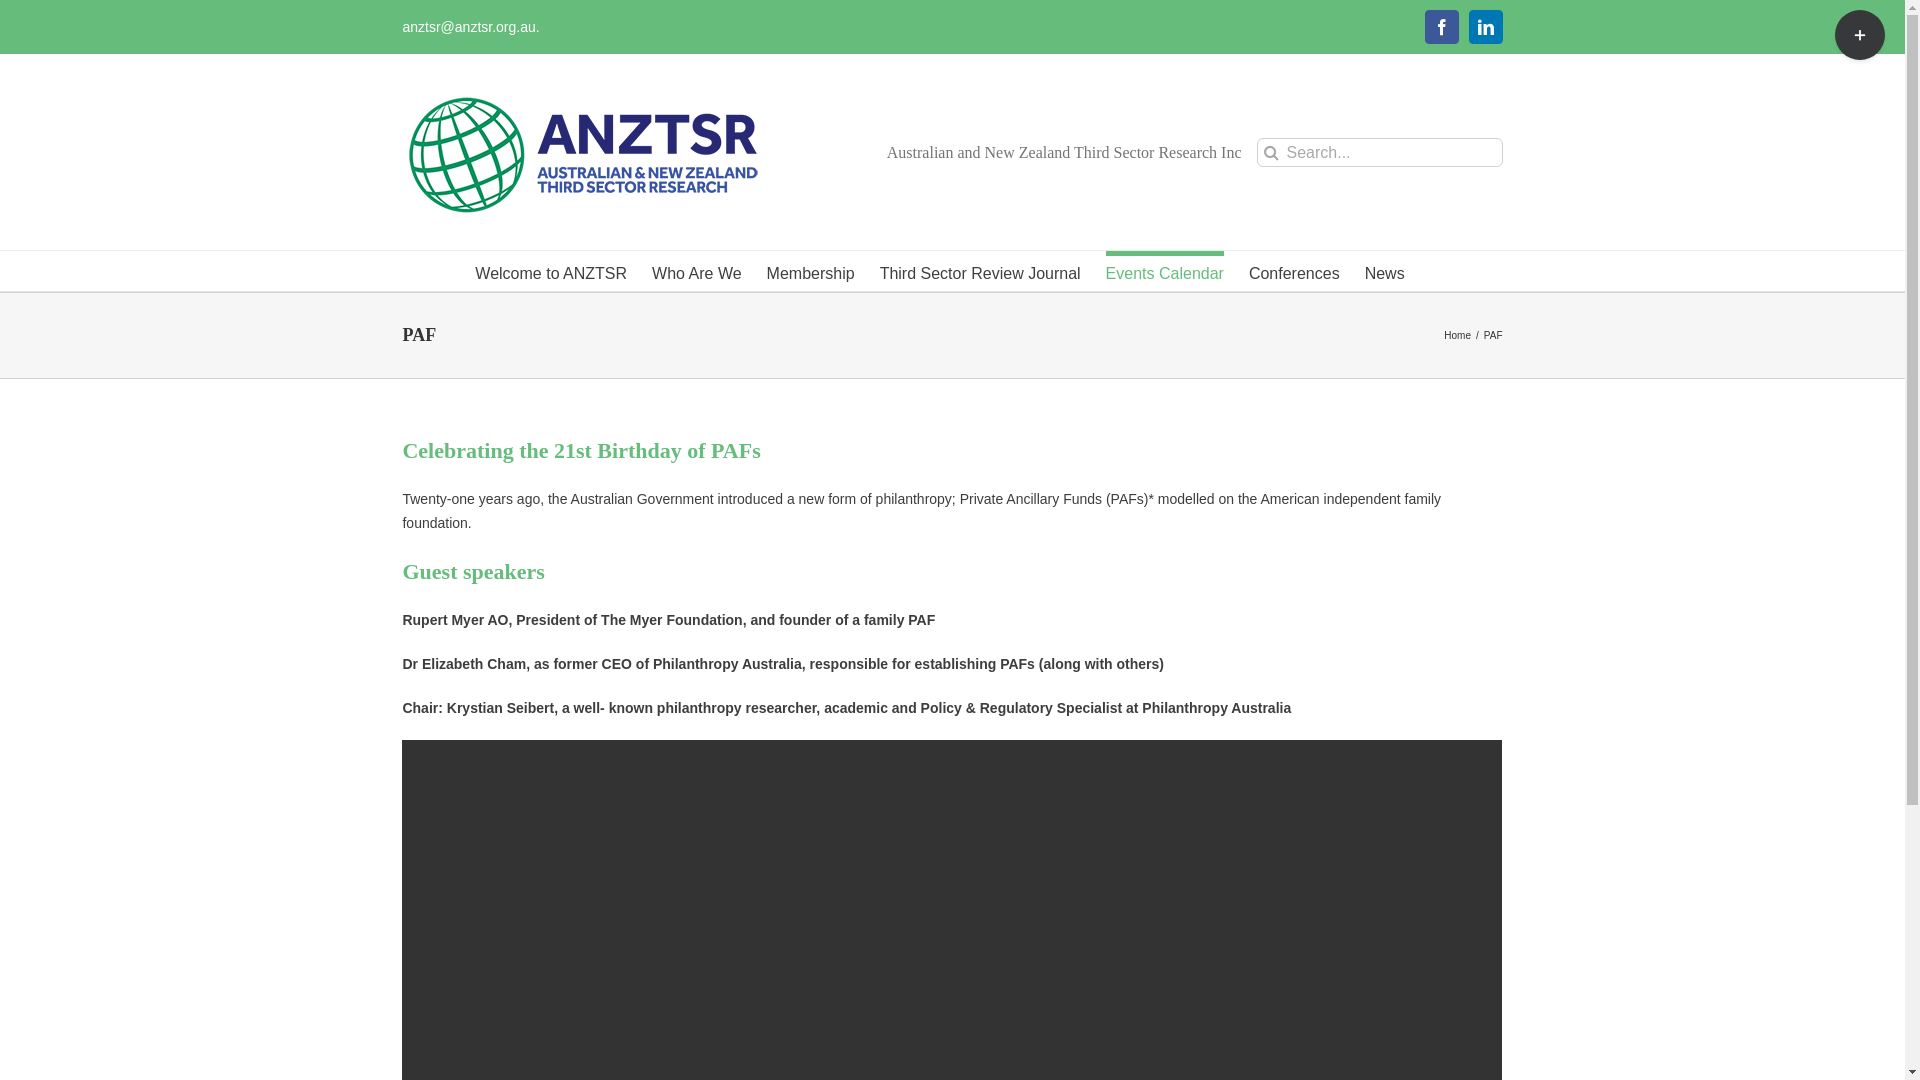  What do you see at coordinates (1165, 271) in the screenshot?
I see `Events Calendar` at bounding box center [1165, 271].